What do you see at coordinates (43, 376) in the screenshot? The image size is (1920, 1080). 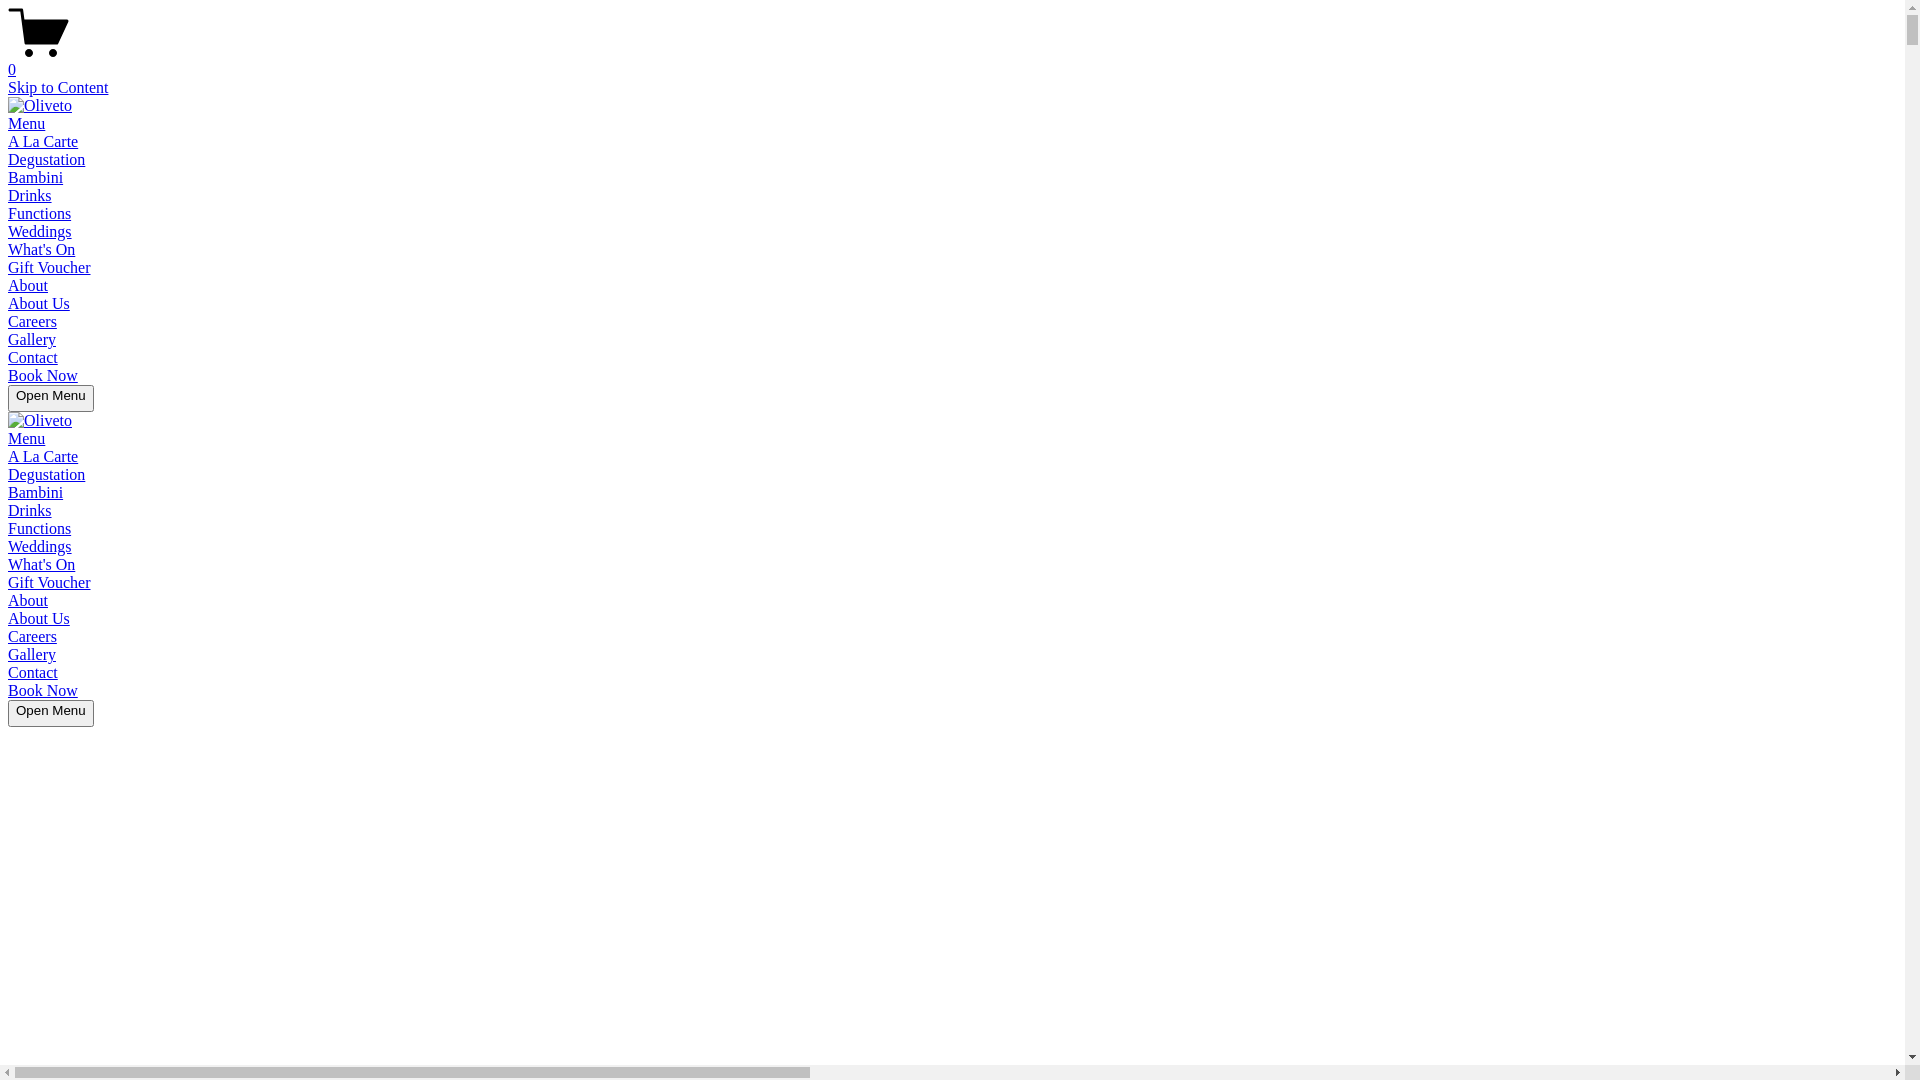 I see `Book Now` at bounding box center [43, 376].